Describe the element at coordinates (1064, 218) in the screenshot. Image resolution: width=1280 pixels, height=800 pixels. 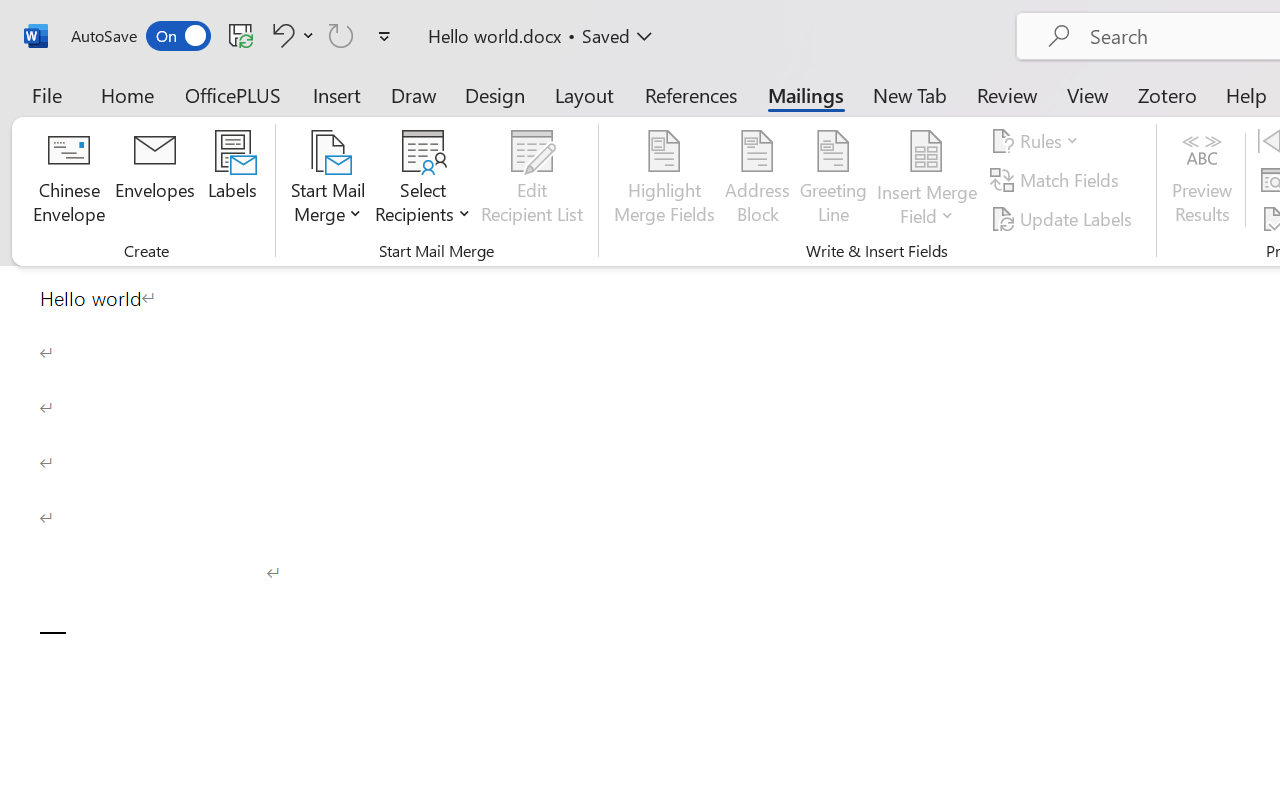
I see `Update Labels` at that location.